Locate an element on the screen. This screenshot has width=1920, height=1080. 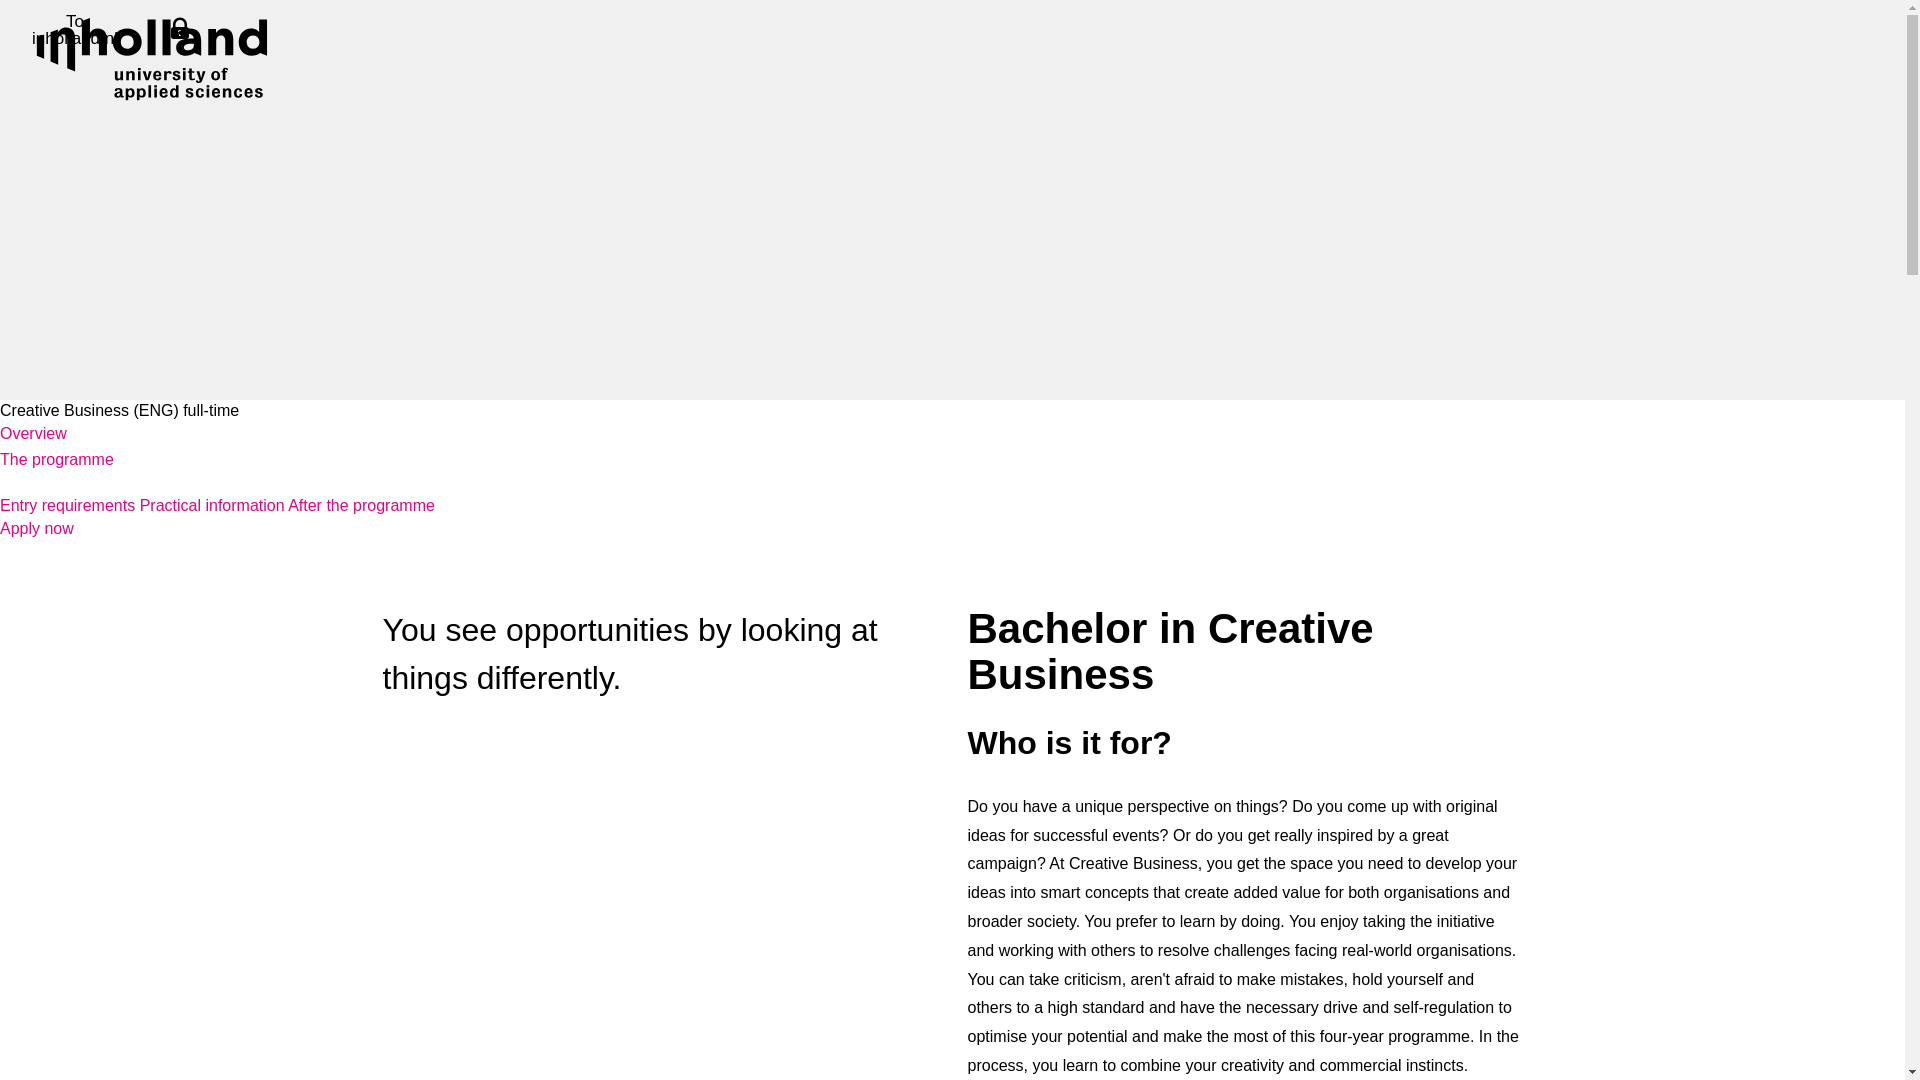
Entry requirements is located at coordinates (70, 505).